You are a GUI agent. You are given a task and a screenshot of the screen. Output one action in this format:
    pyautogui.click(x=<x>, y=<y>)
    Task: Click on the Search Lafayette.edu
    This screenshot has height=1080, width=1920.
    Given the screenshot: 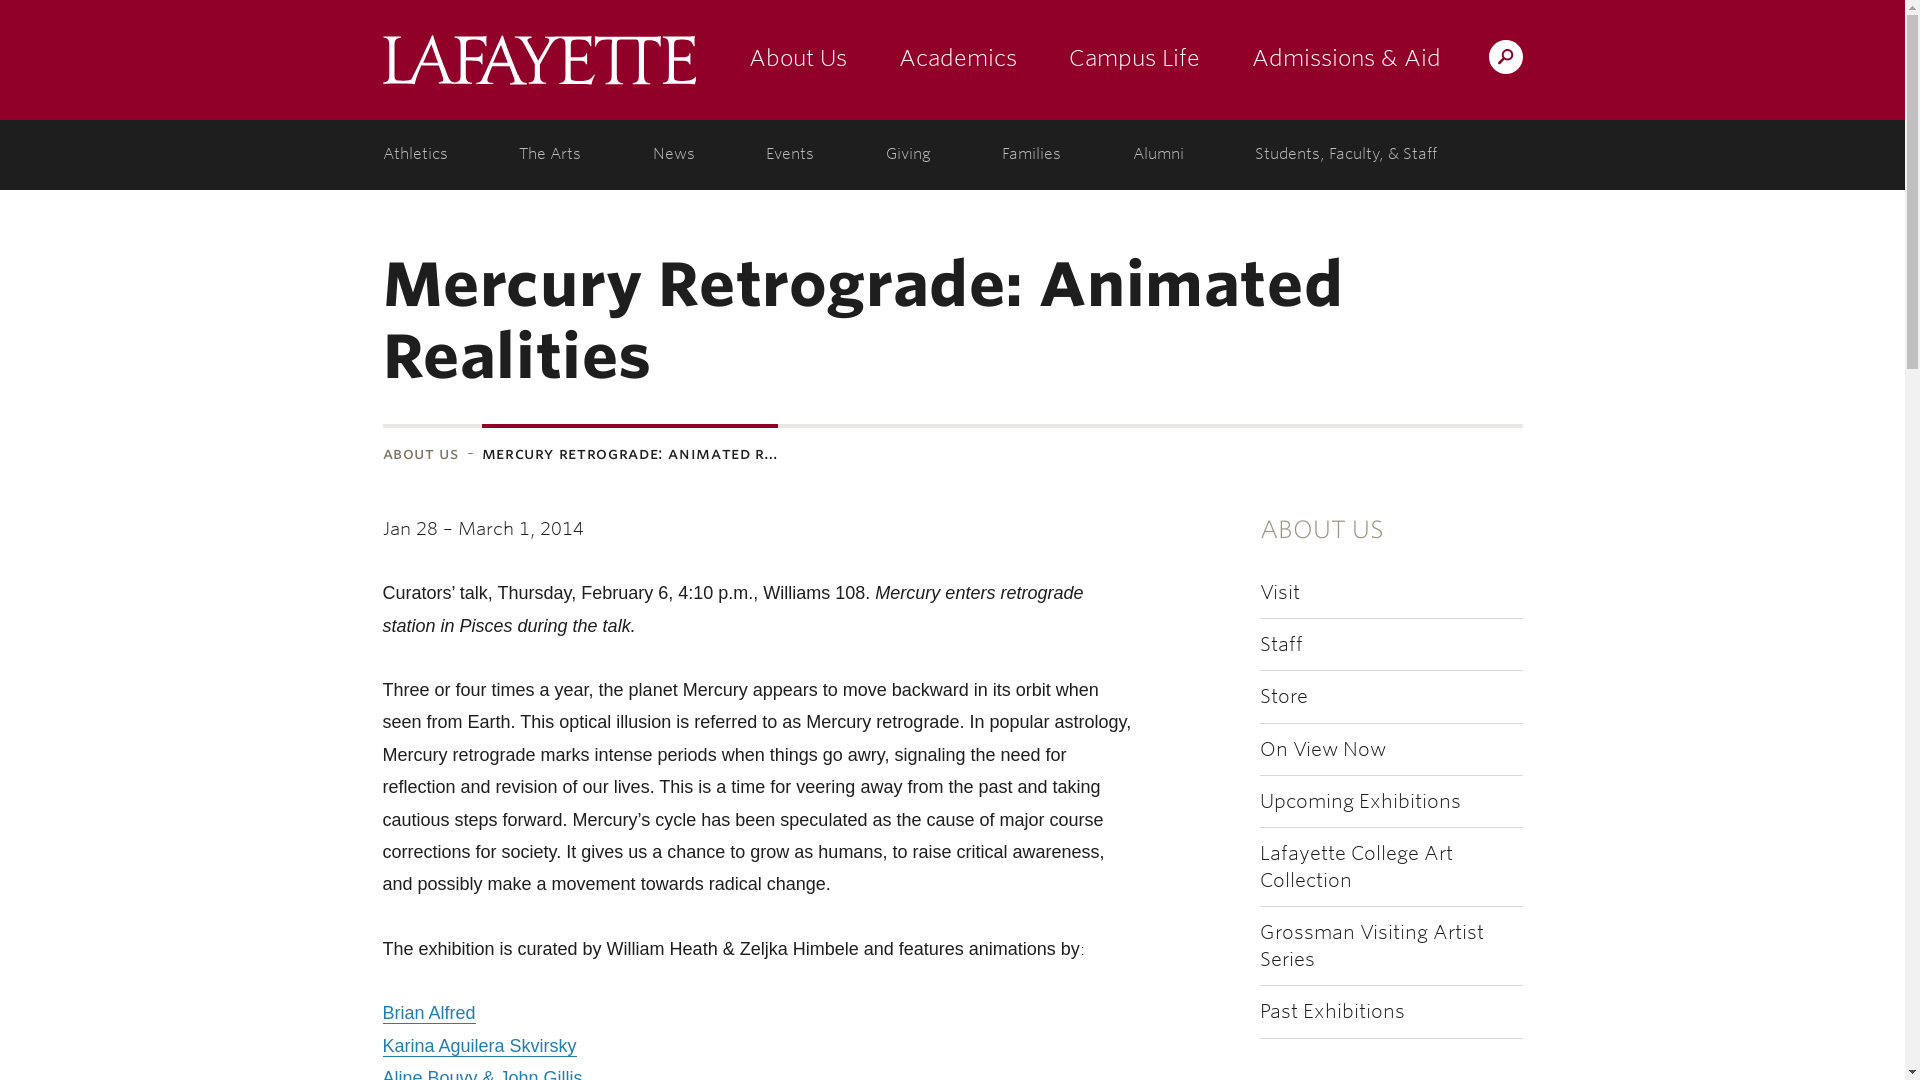 What is the action you would take?
    pyautogui.click(x=1505, y=56)
    